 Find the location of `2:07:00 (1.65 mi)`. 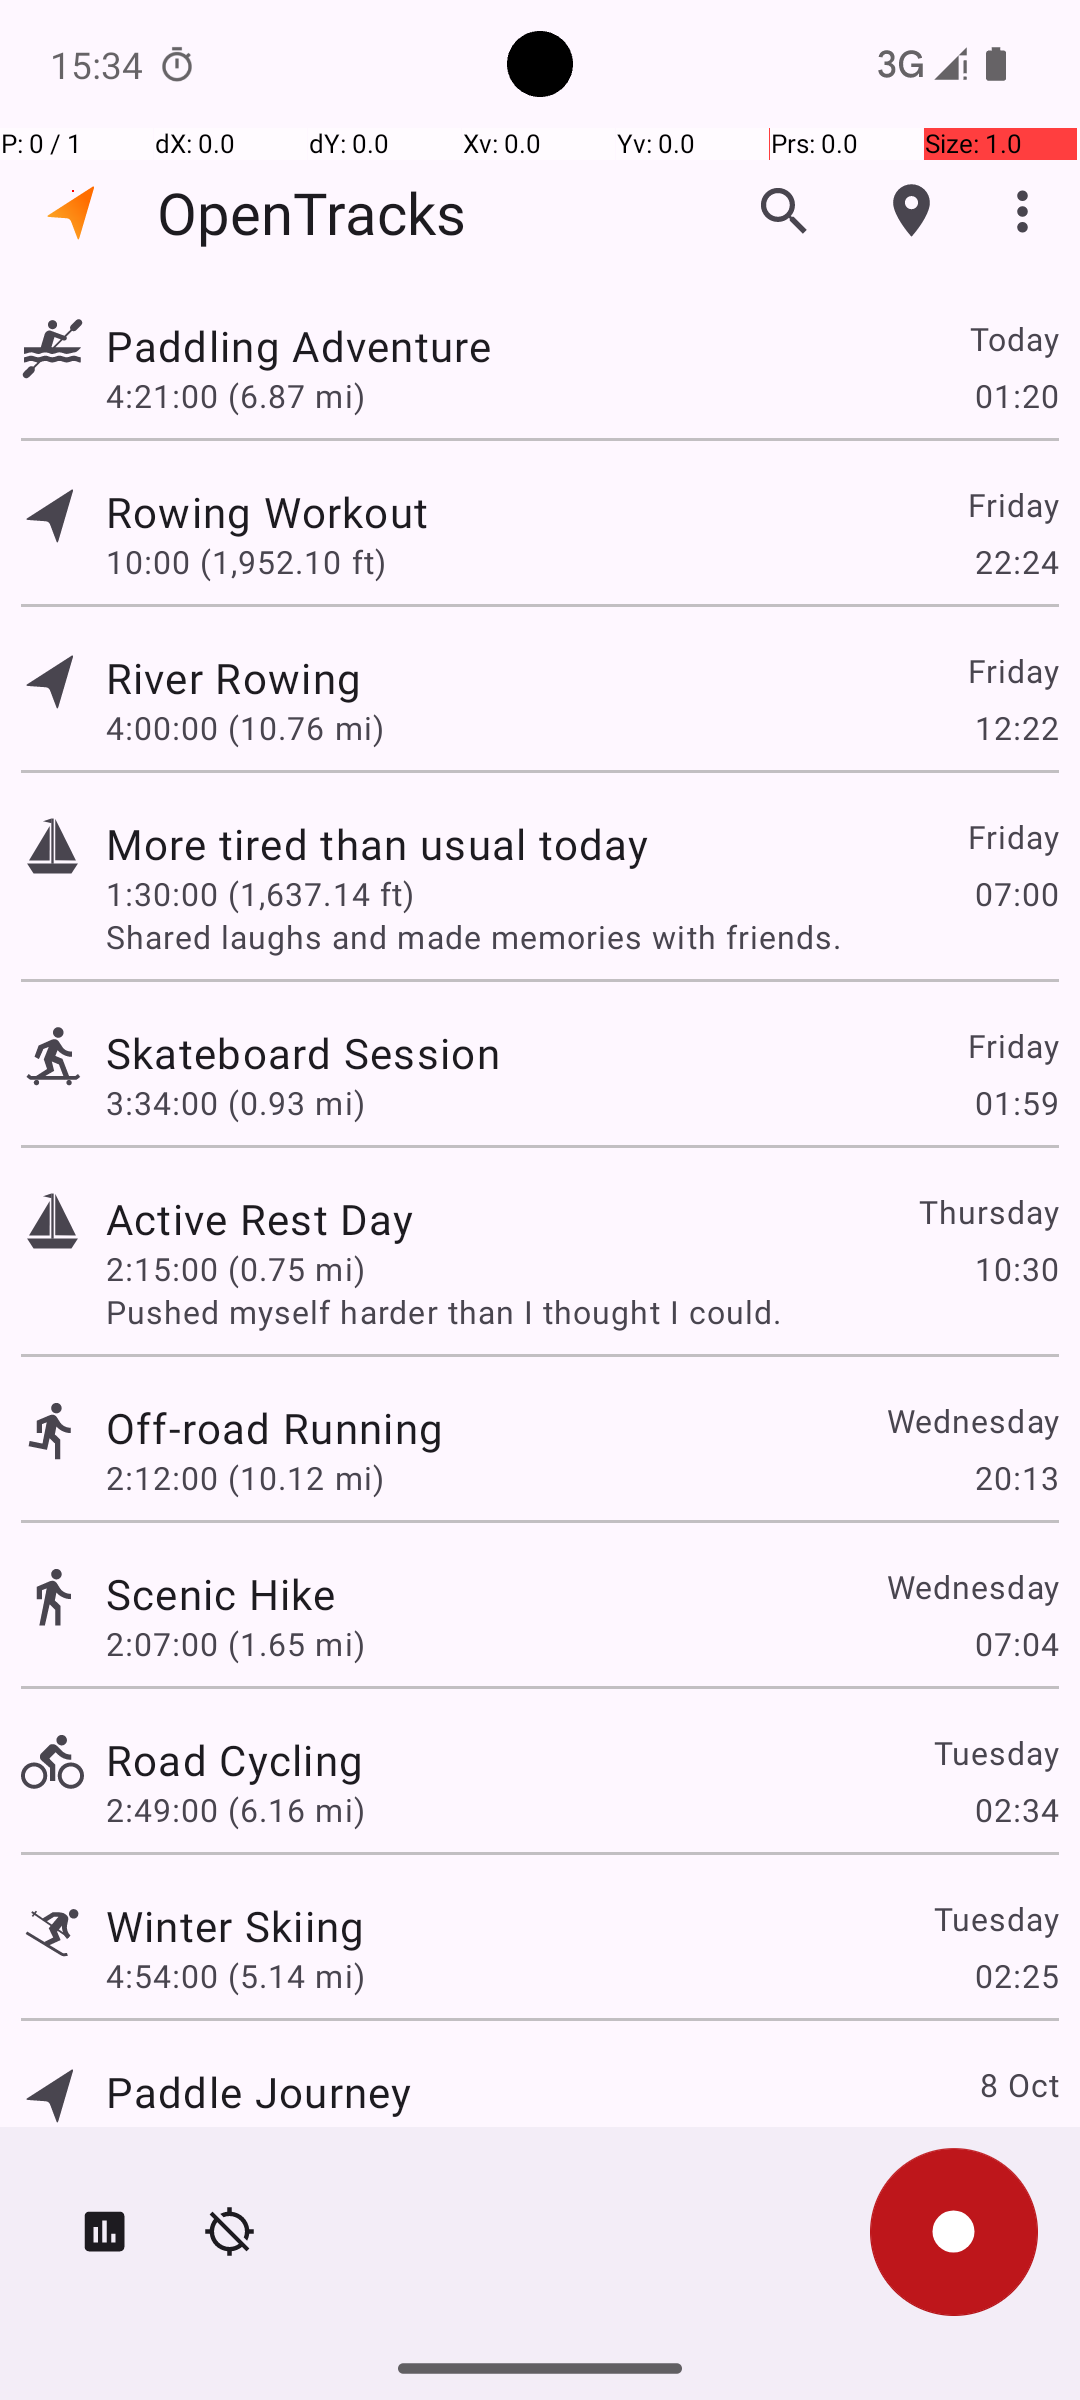

2:07:00 (1.65 mi) is located at coordinates (236, 1644).